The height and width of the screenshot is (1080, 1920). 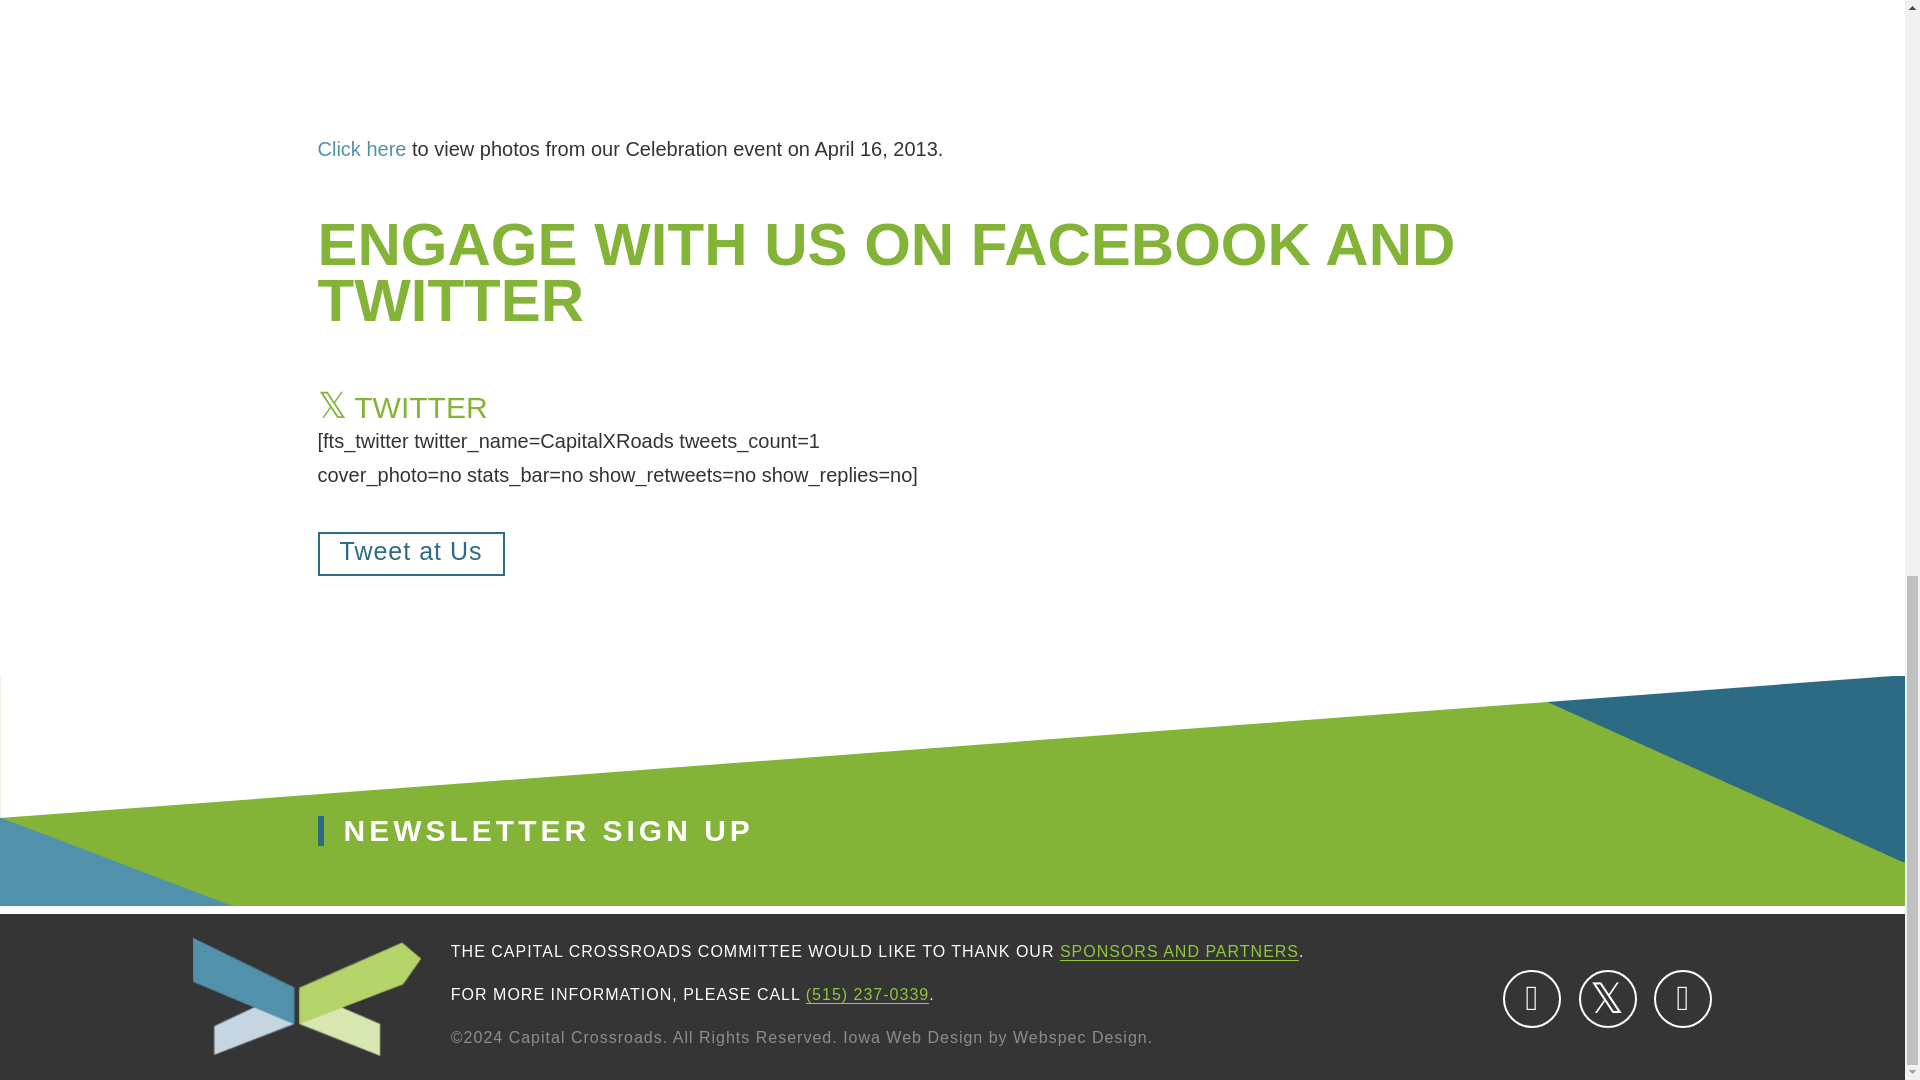 I want to click on Click here, so click(x=362, y=148).